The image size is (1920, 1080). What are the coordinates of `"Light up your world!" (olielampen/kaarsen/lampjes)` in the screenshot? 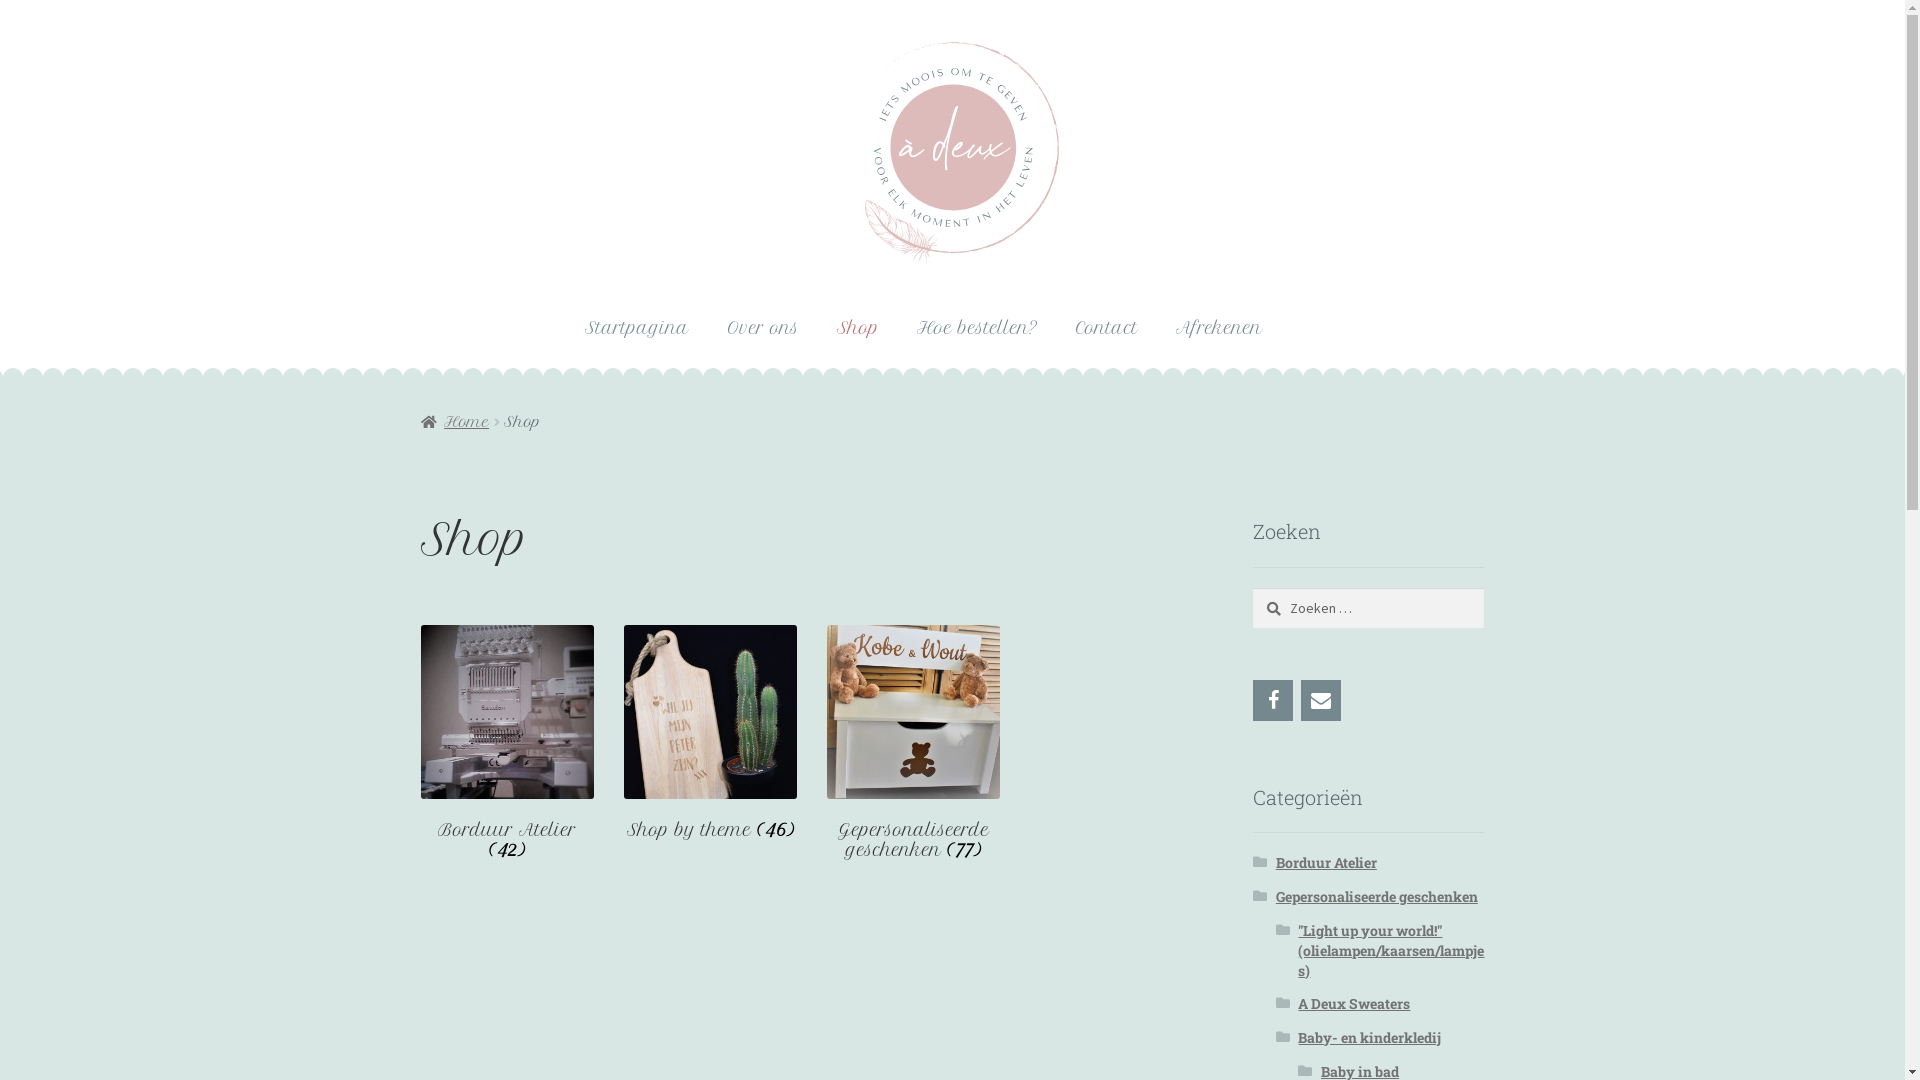 It's located at (1391, 950).